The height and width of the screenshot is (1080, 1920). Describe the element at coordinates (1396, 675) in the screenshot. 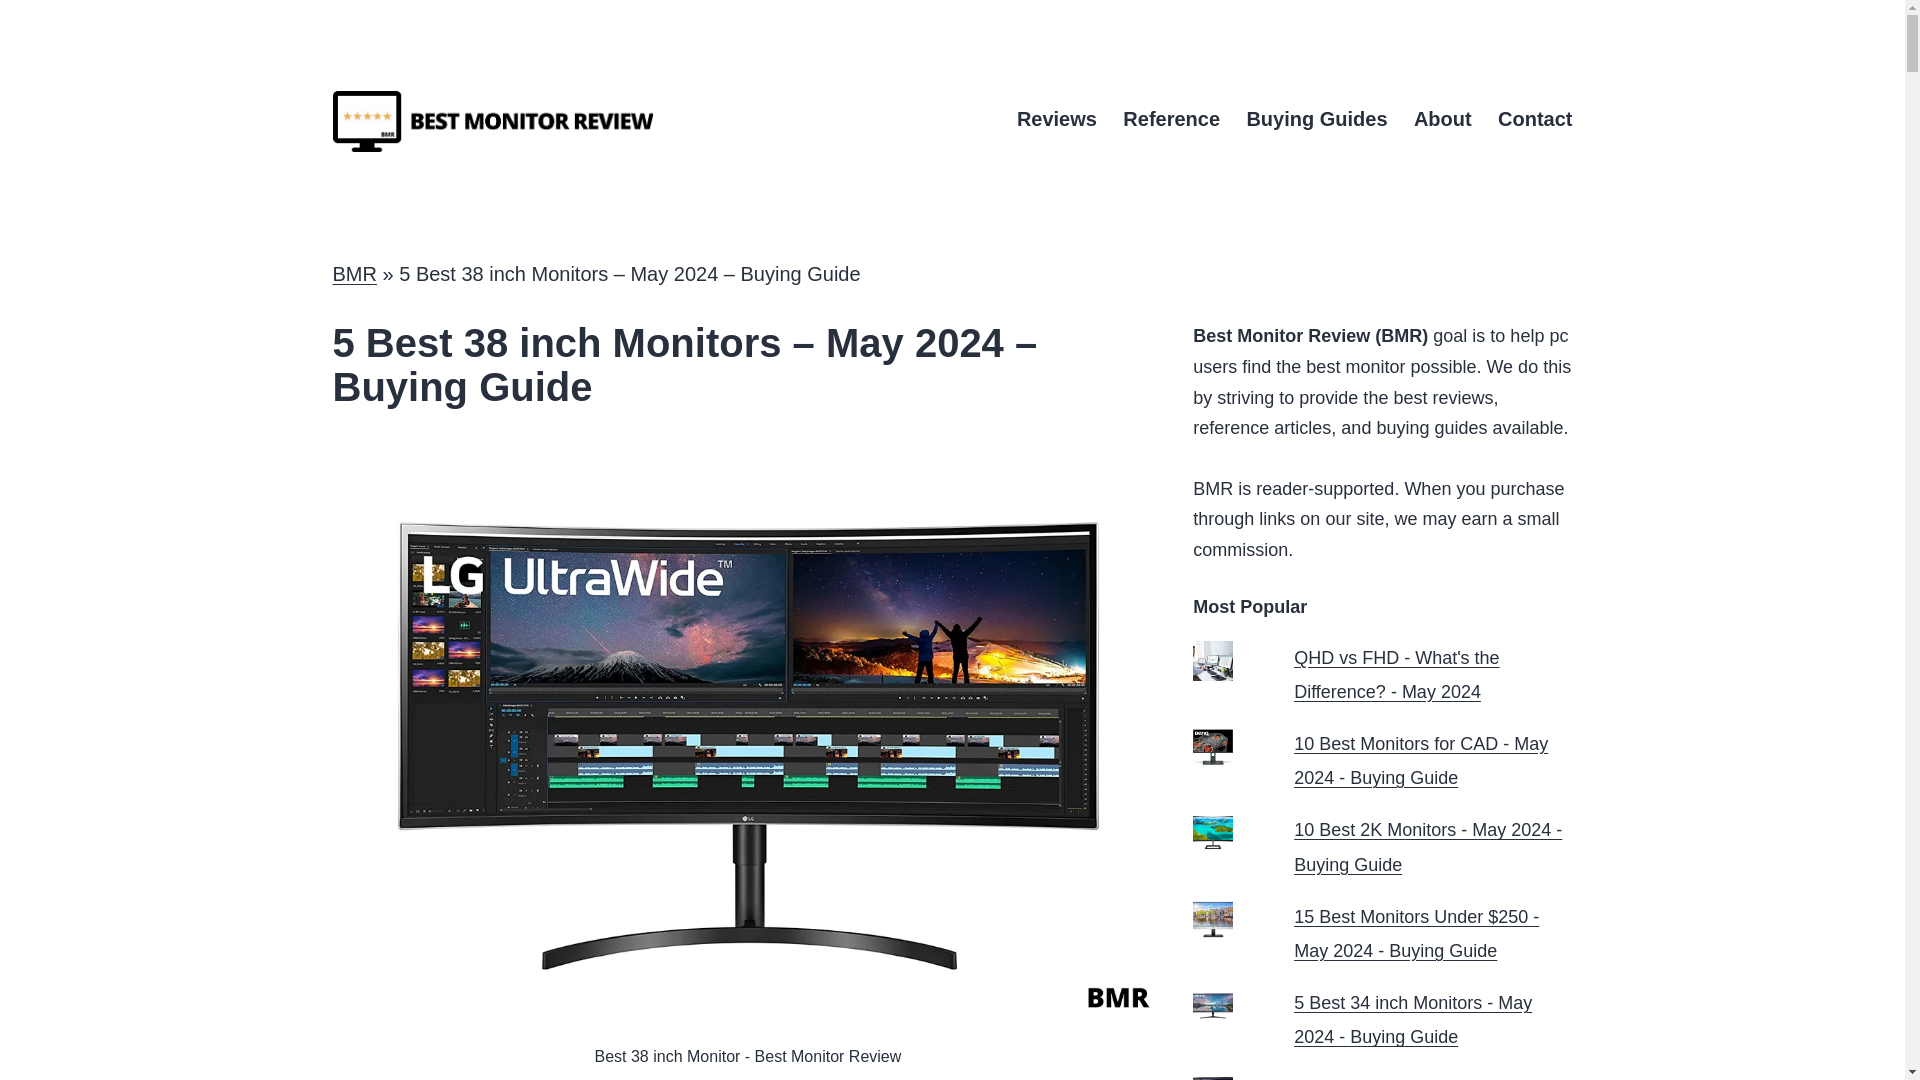

I see `QHD vs FHD - What's the Difference? - May 2024` at that location.